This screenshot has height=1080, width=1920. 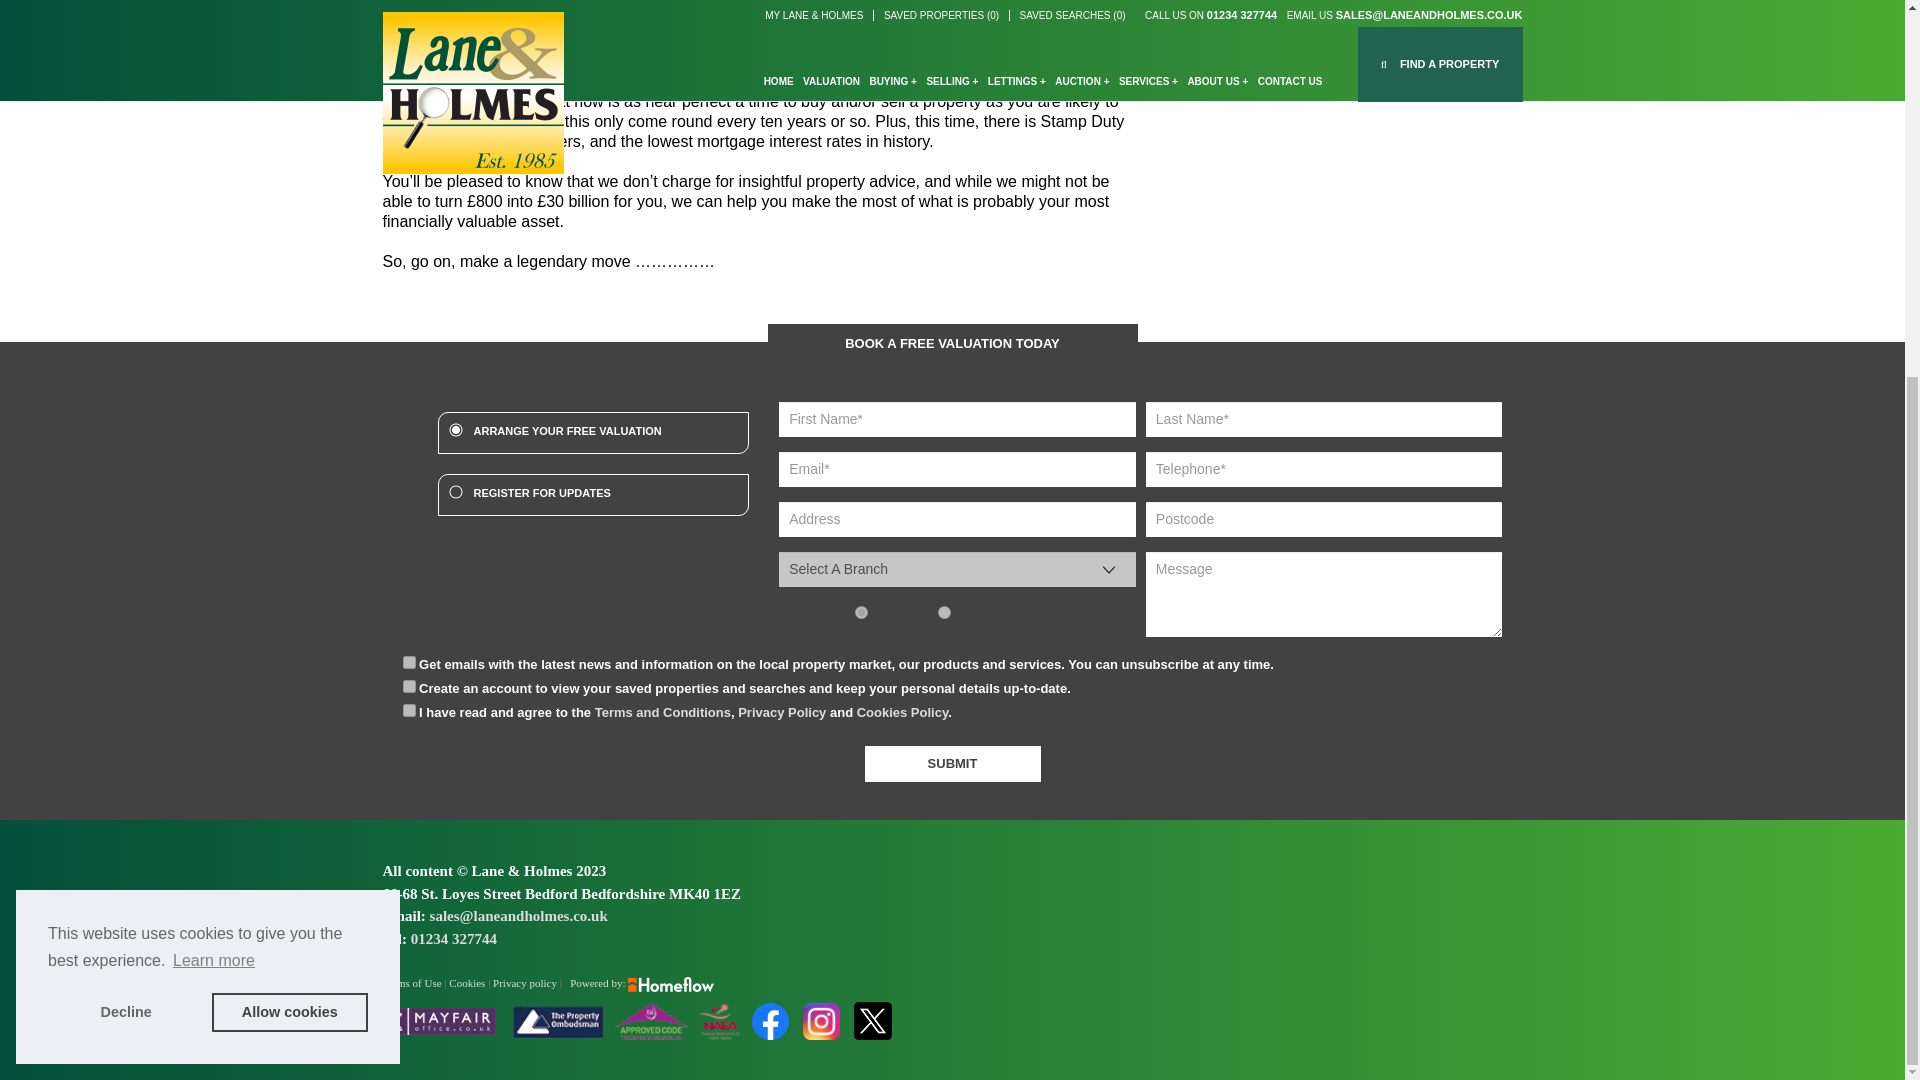 I want to click on lettings, so click(x=944, y=612).